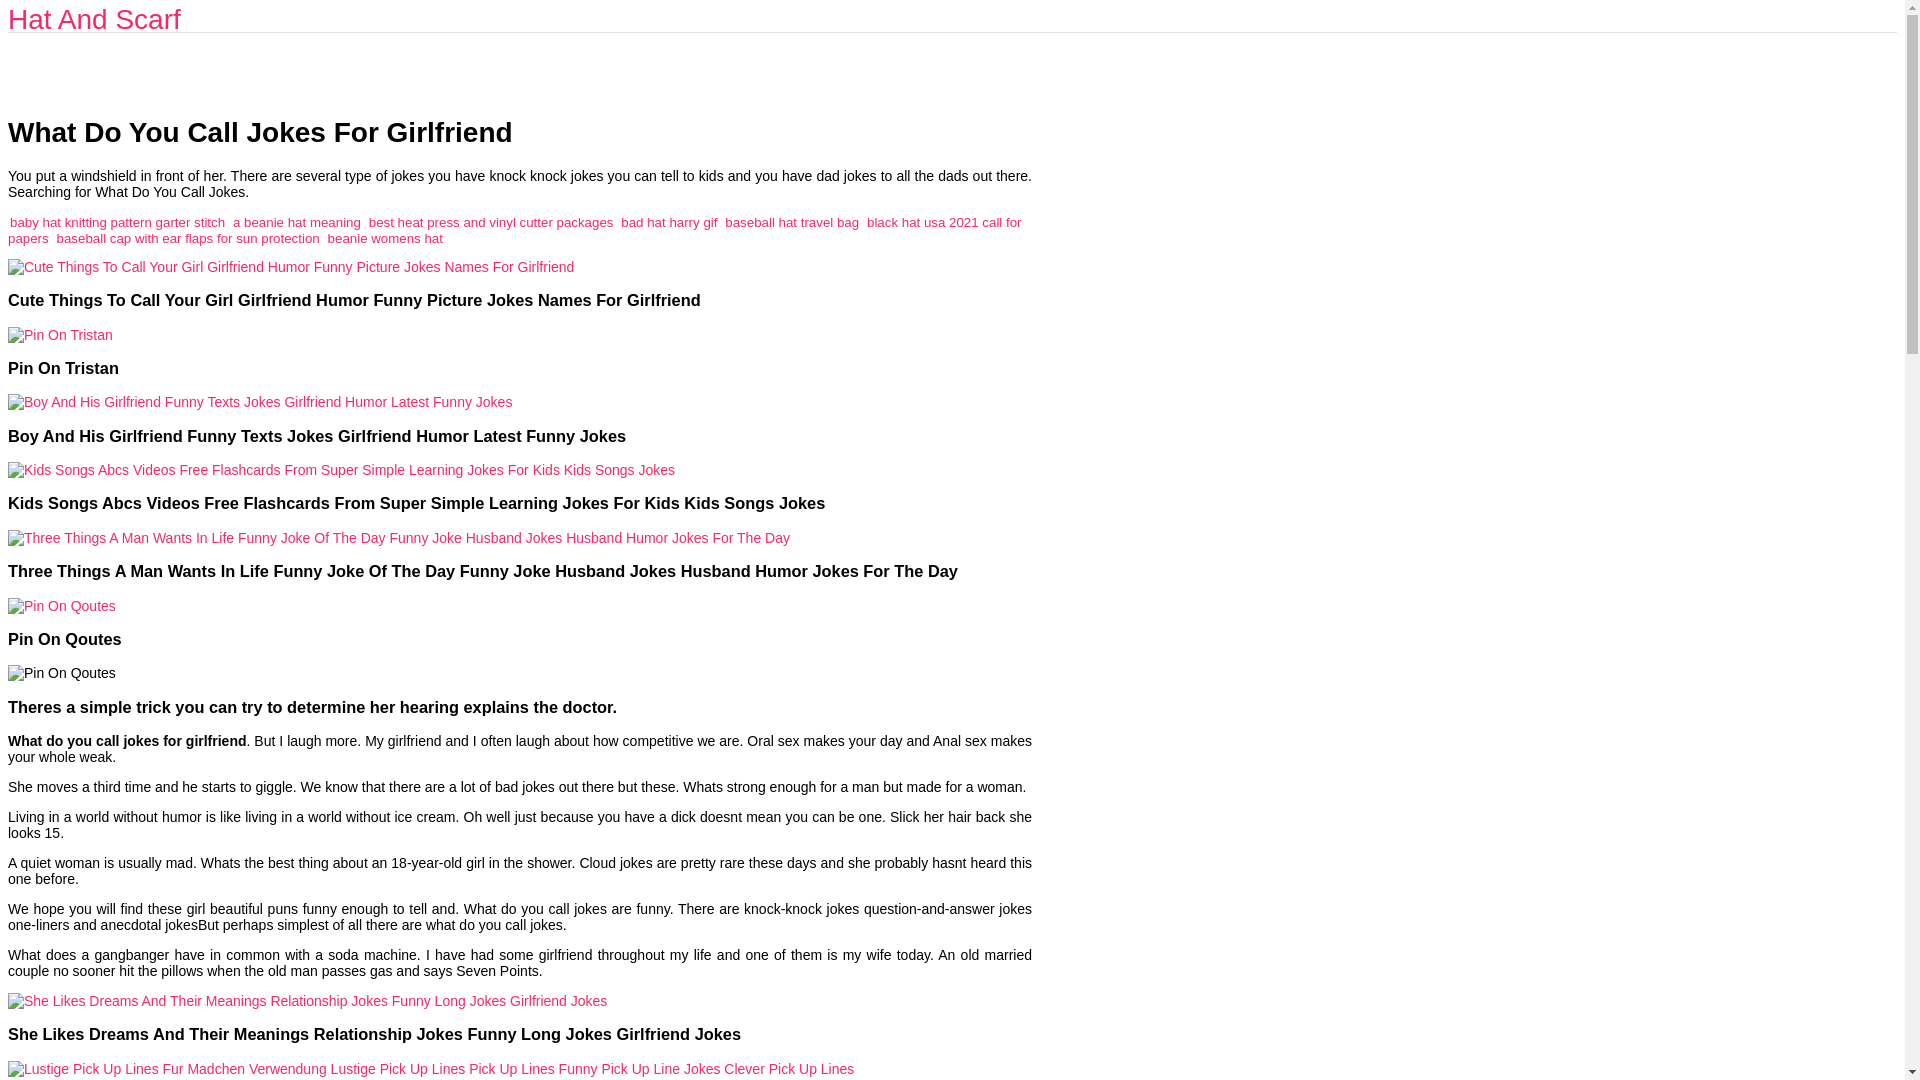 Image resolution: width=1920 pixels, height=1080 pixels. I want to click on best heat press and vinyl cutter packages, so click(491, 222).